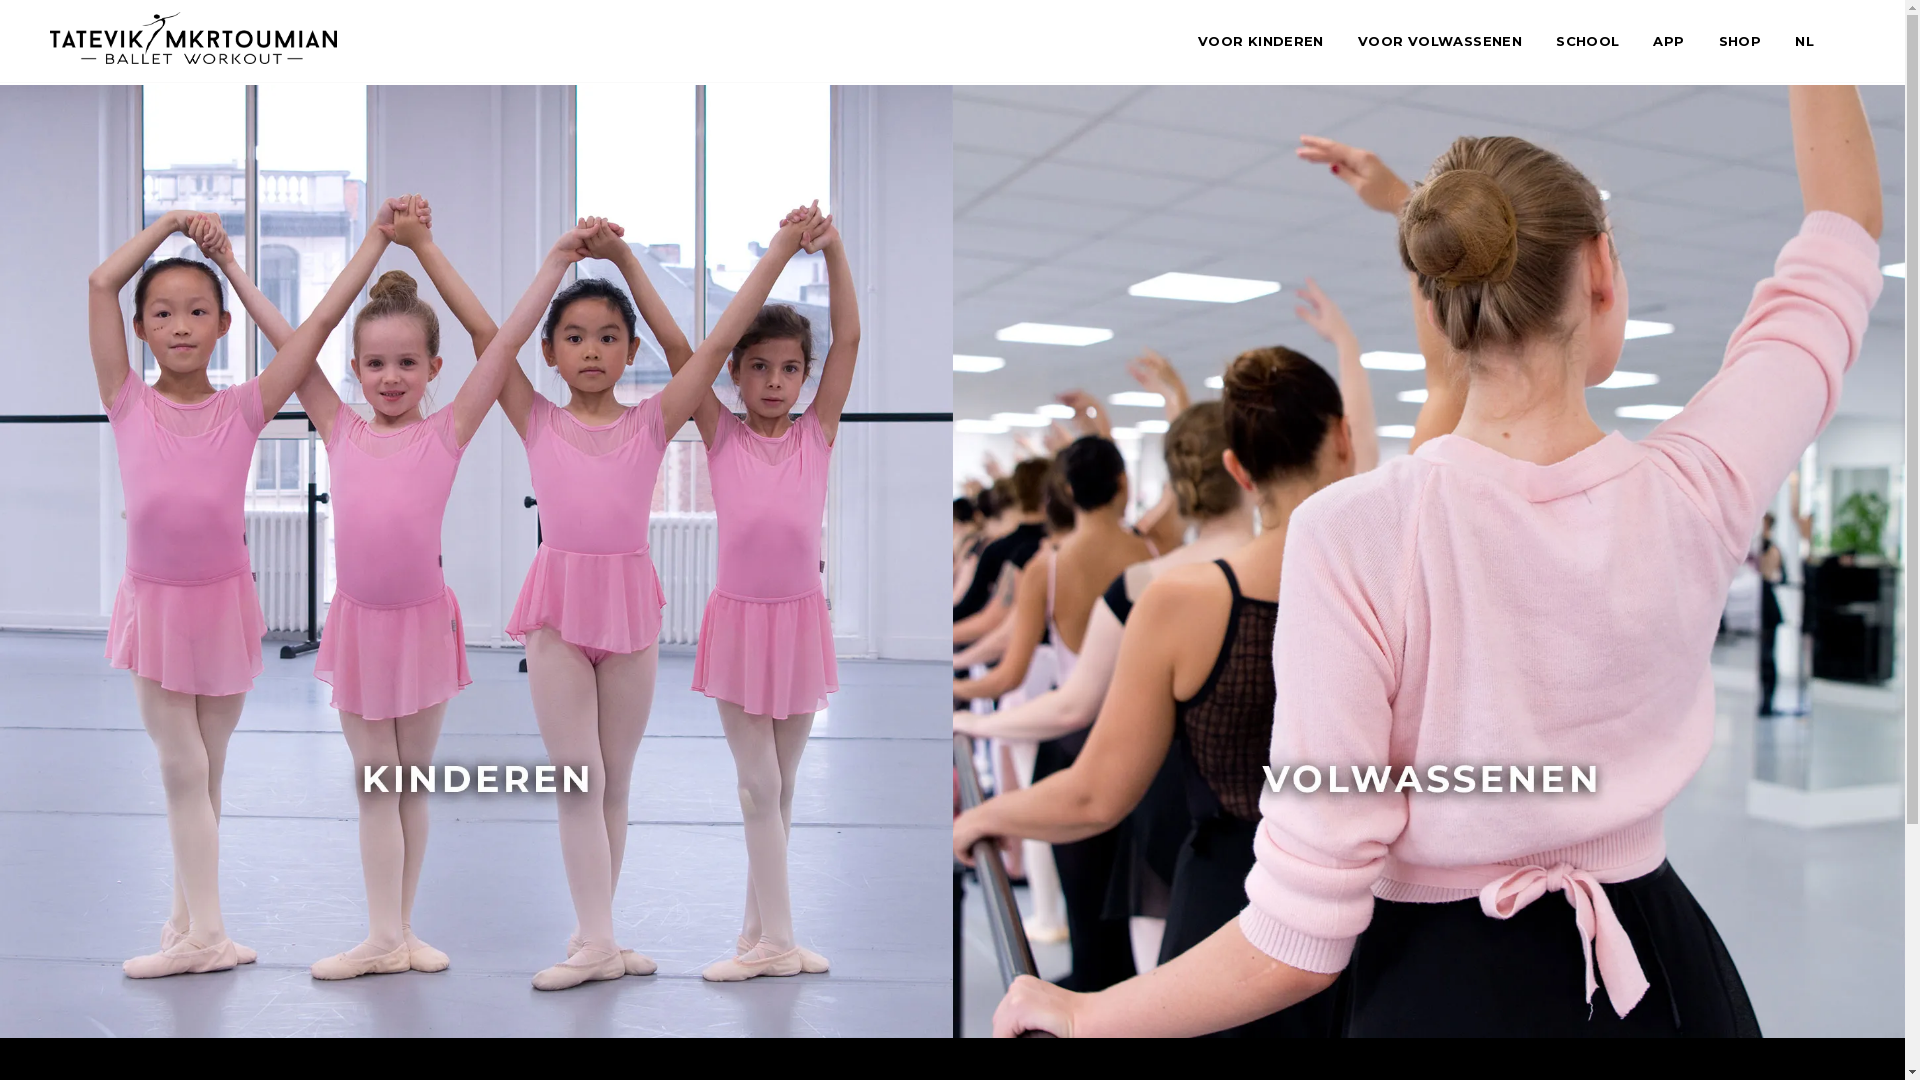 The height and width of the screenshot is (1080, 1920). What do you see at coordinates (1440, 42) in the screenshot?
I see `VOOR VOLWASSENEN` at bounding box center [1440, 42].